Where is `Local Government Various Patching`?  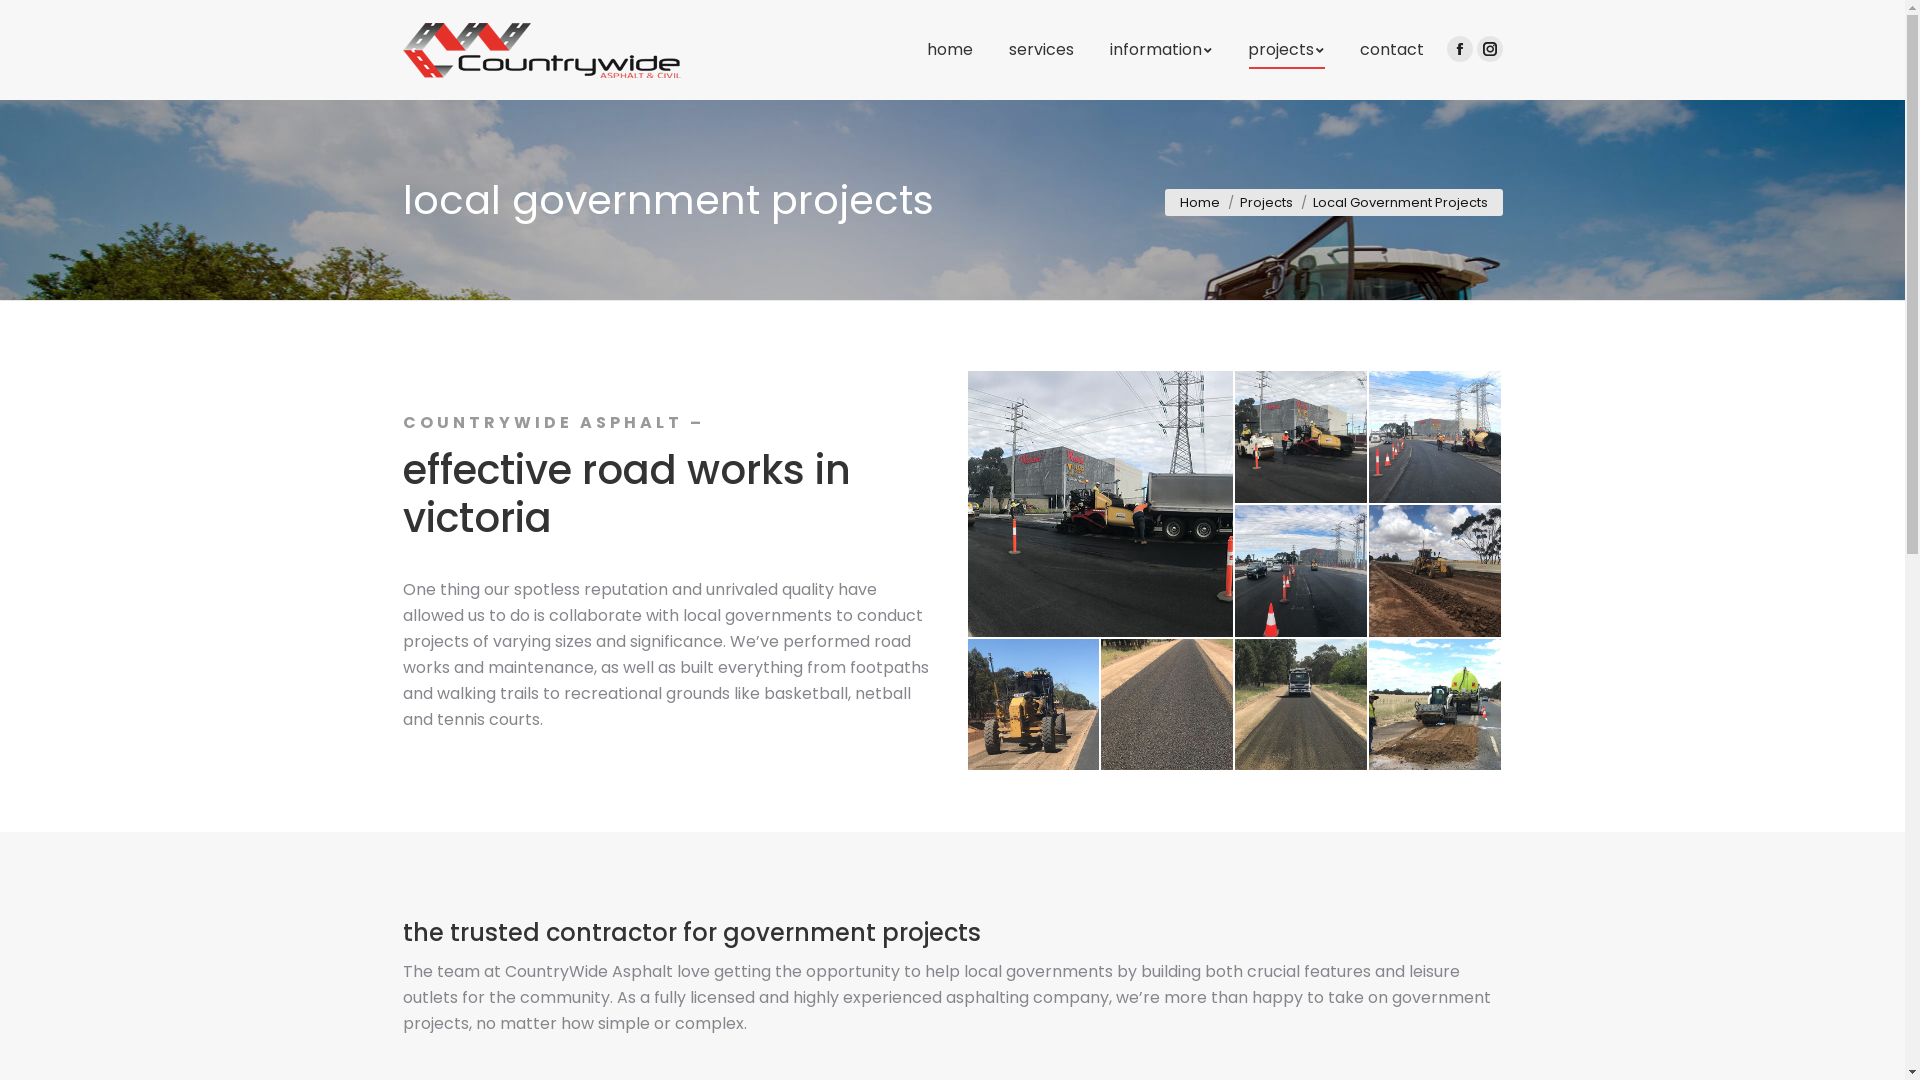
Local Government Various Patching is located at coordinates (1435, 704).